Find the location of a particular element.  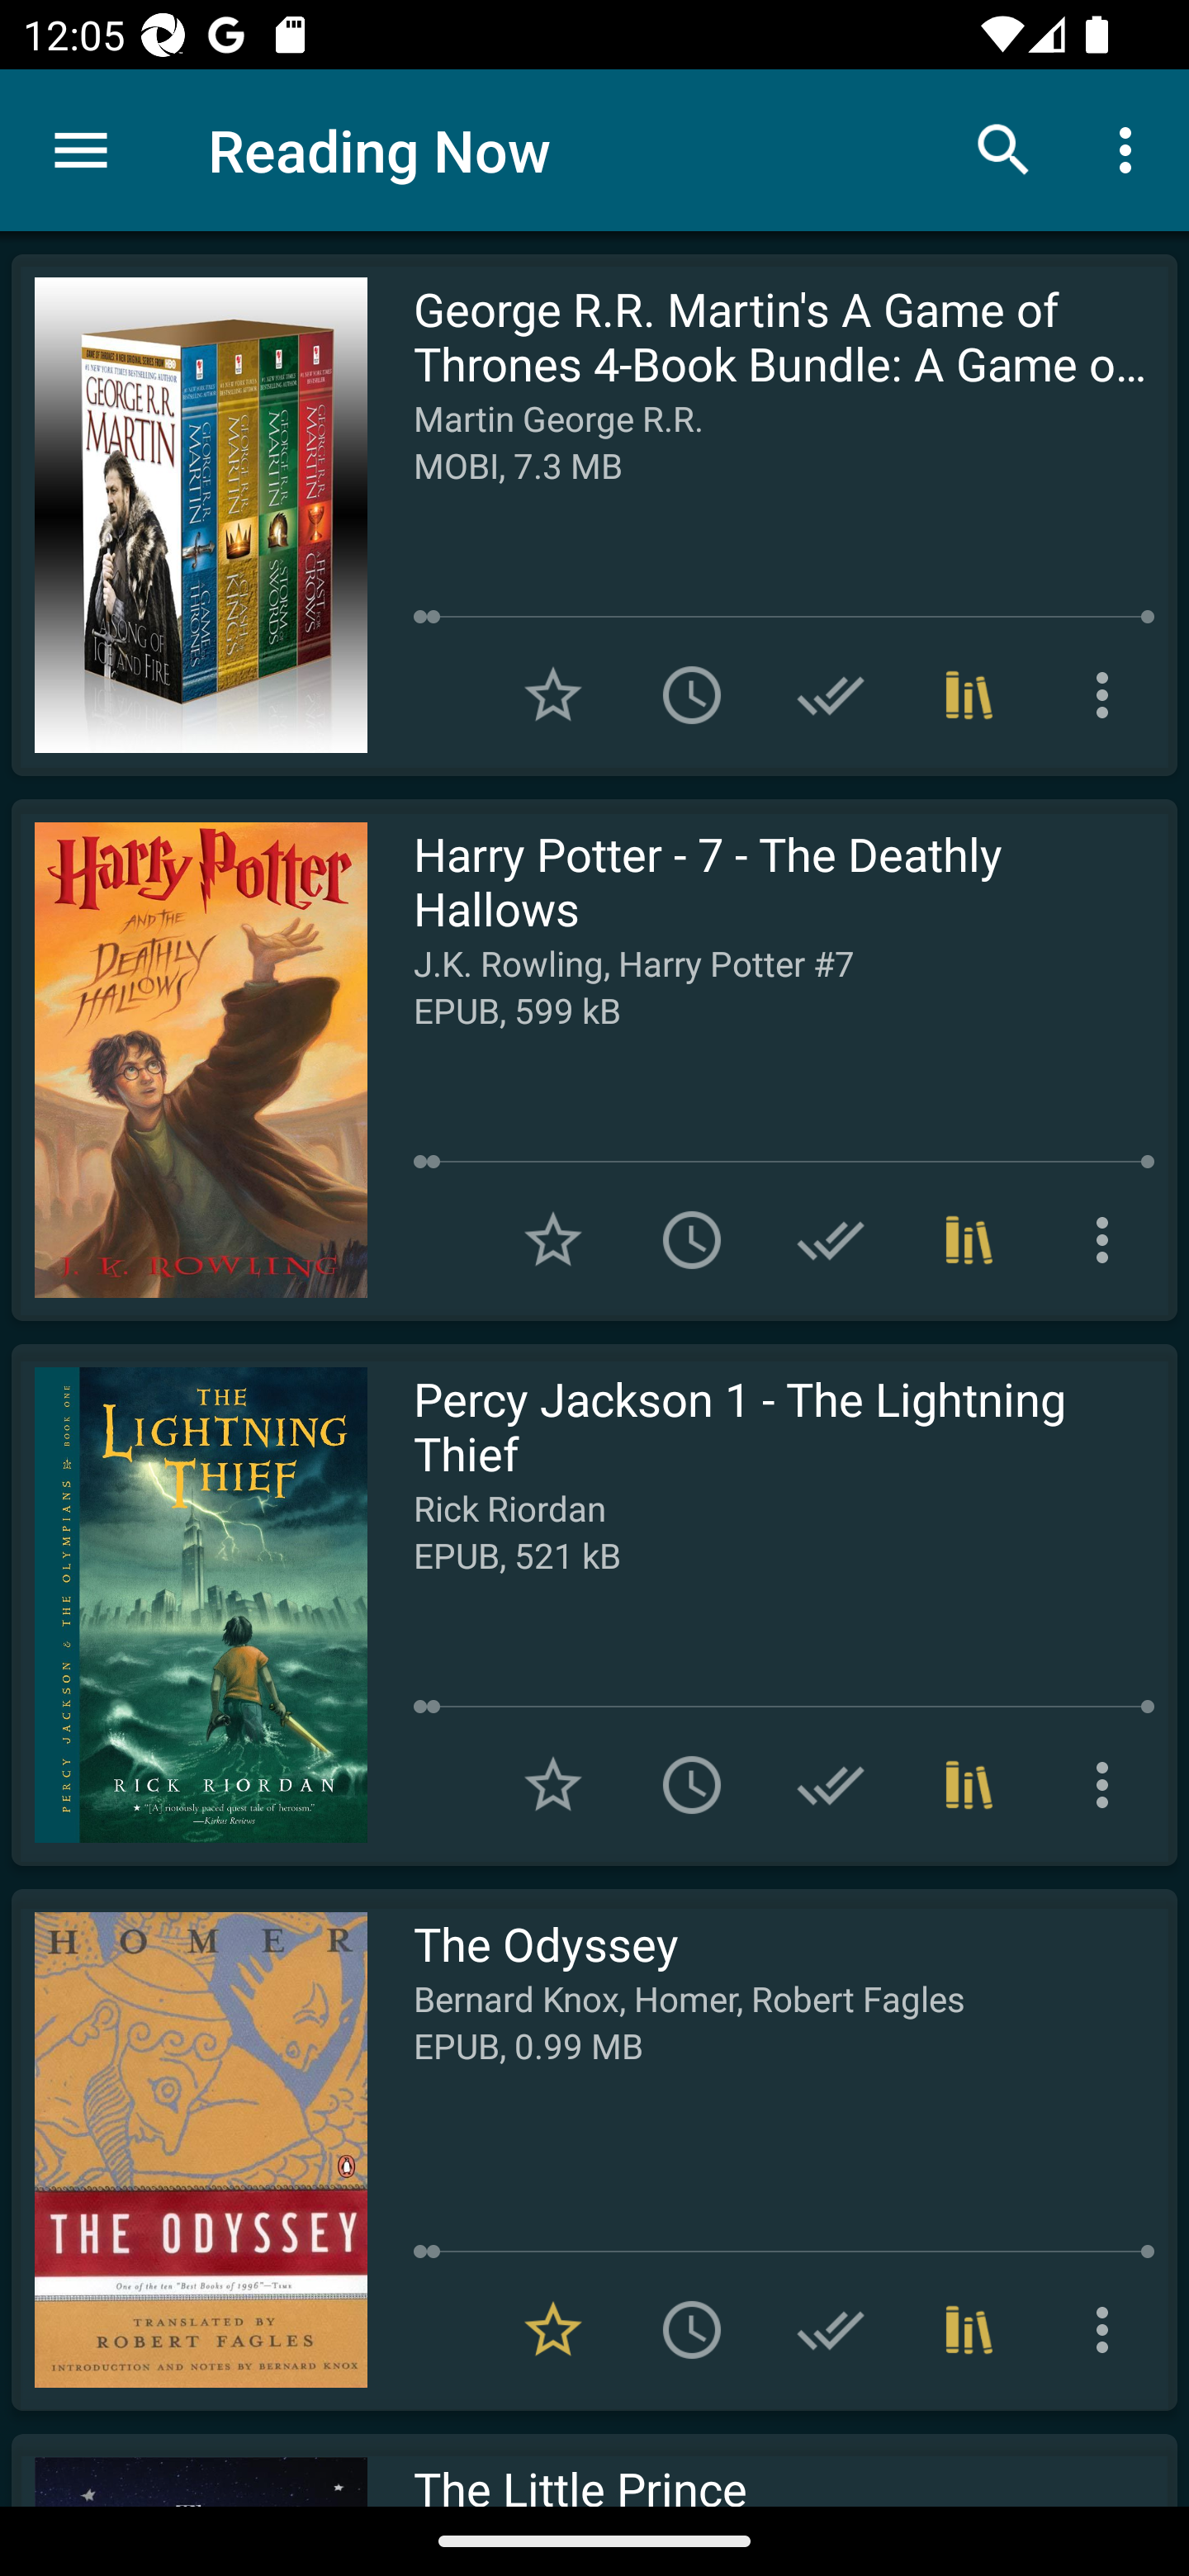

More options is located at coordinates (1108, 695).